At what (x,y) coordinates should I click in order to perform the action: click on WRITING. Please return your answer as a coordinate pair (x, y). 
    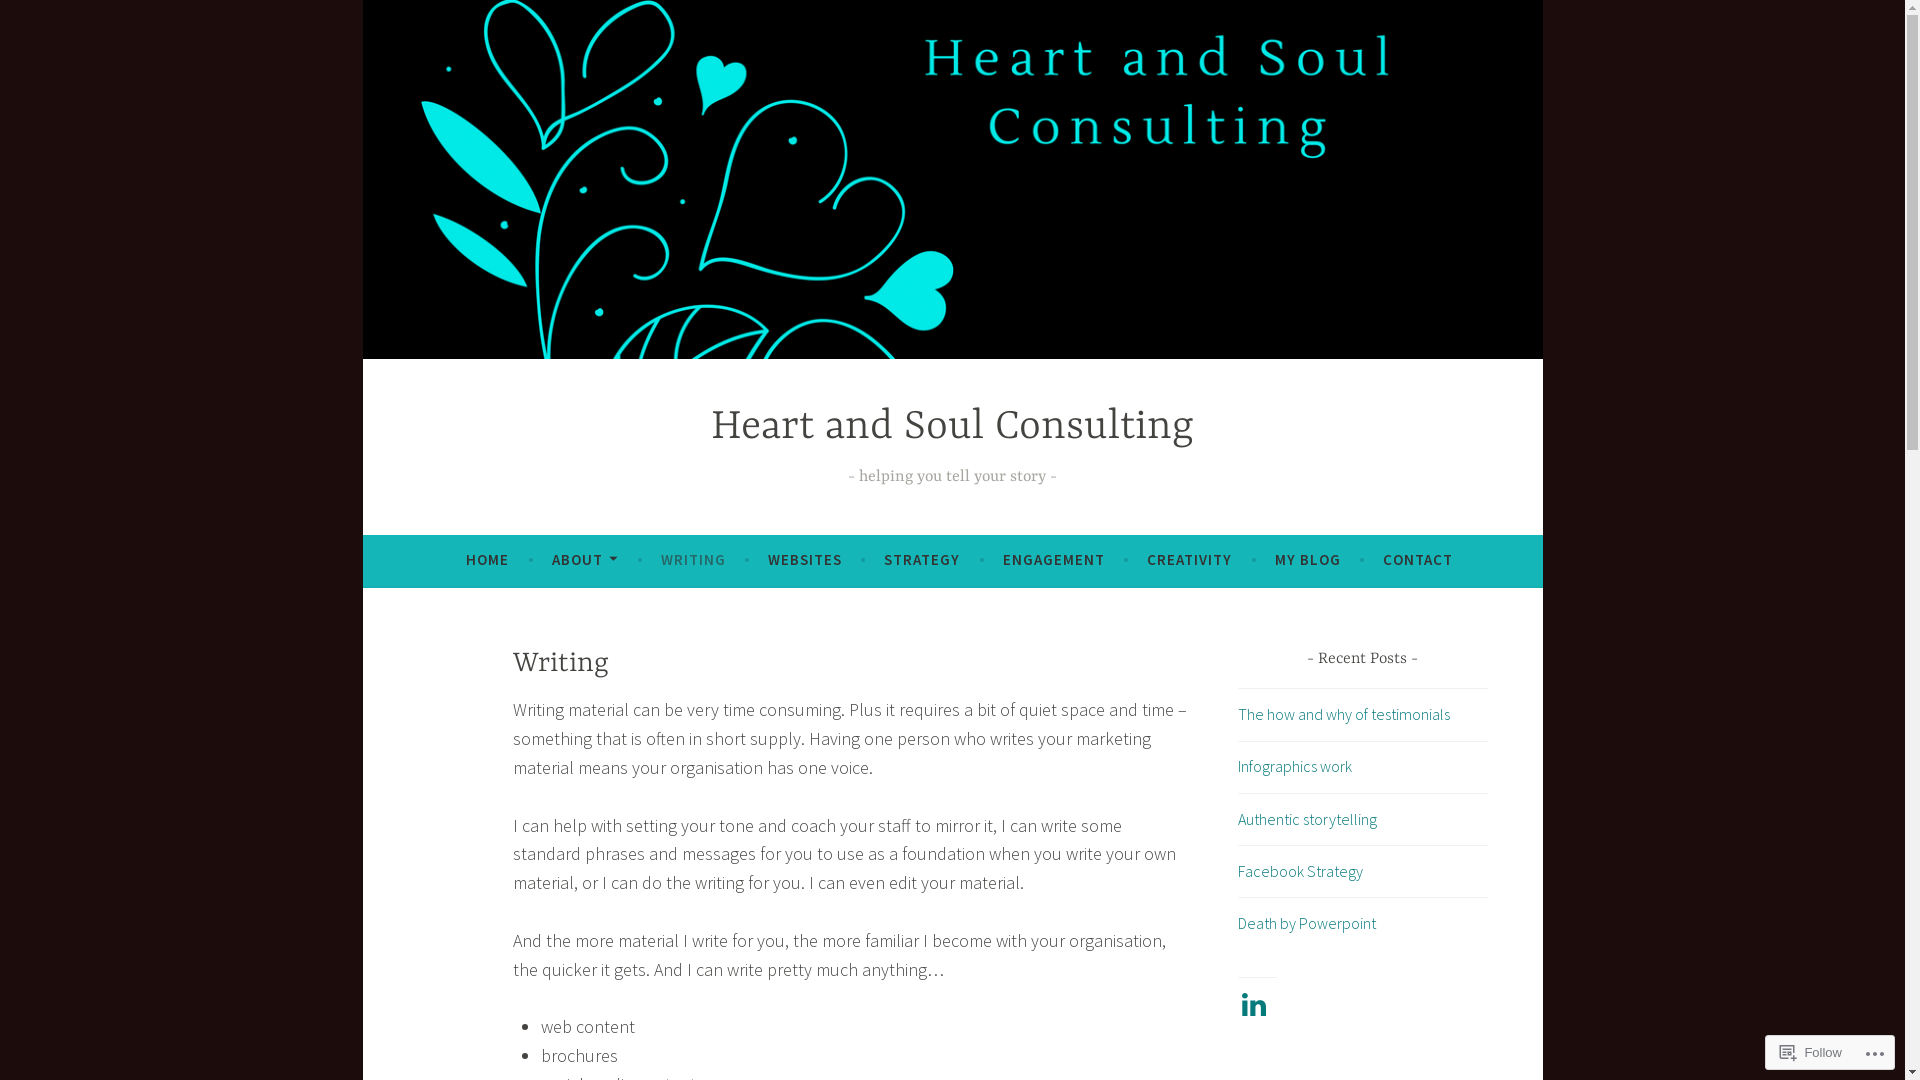
    Looking at the image, I should click on (694, 560).